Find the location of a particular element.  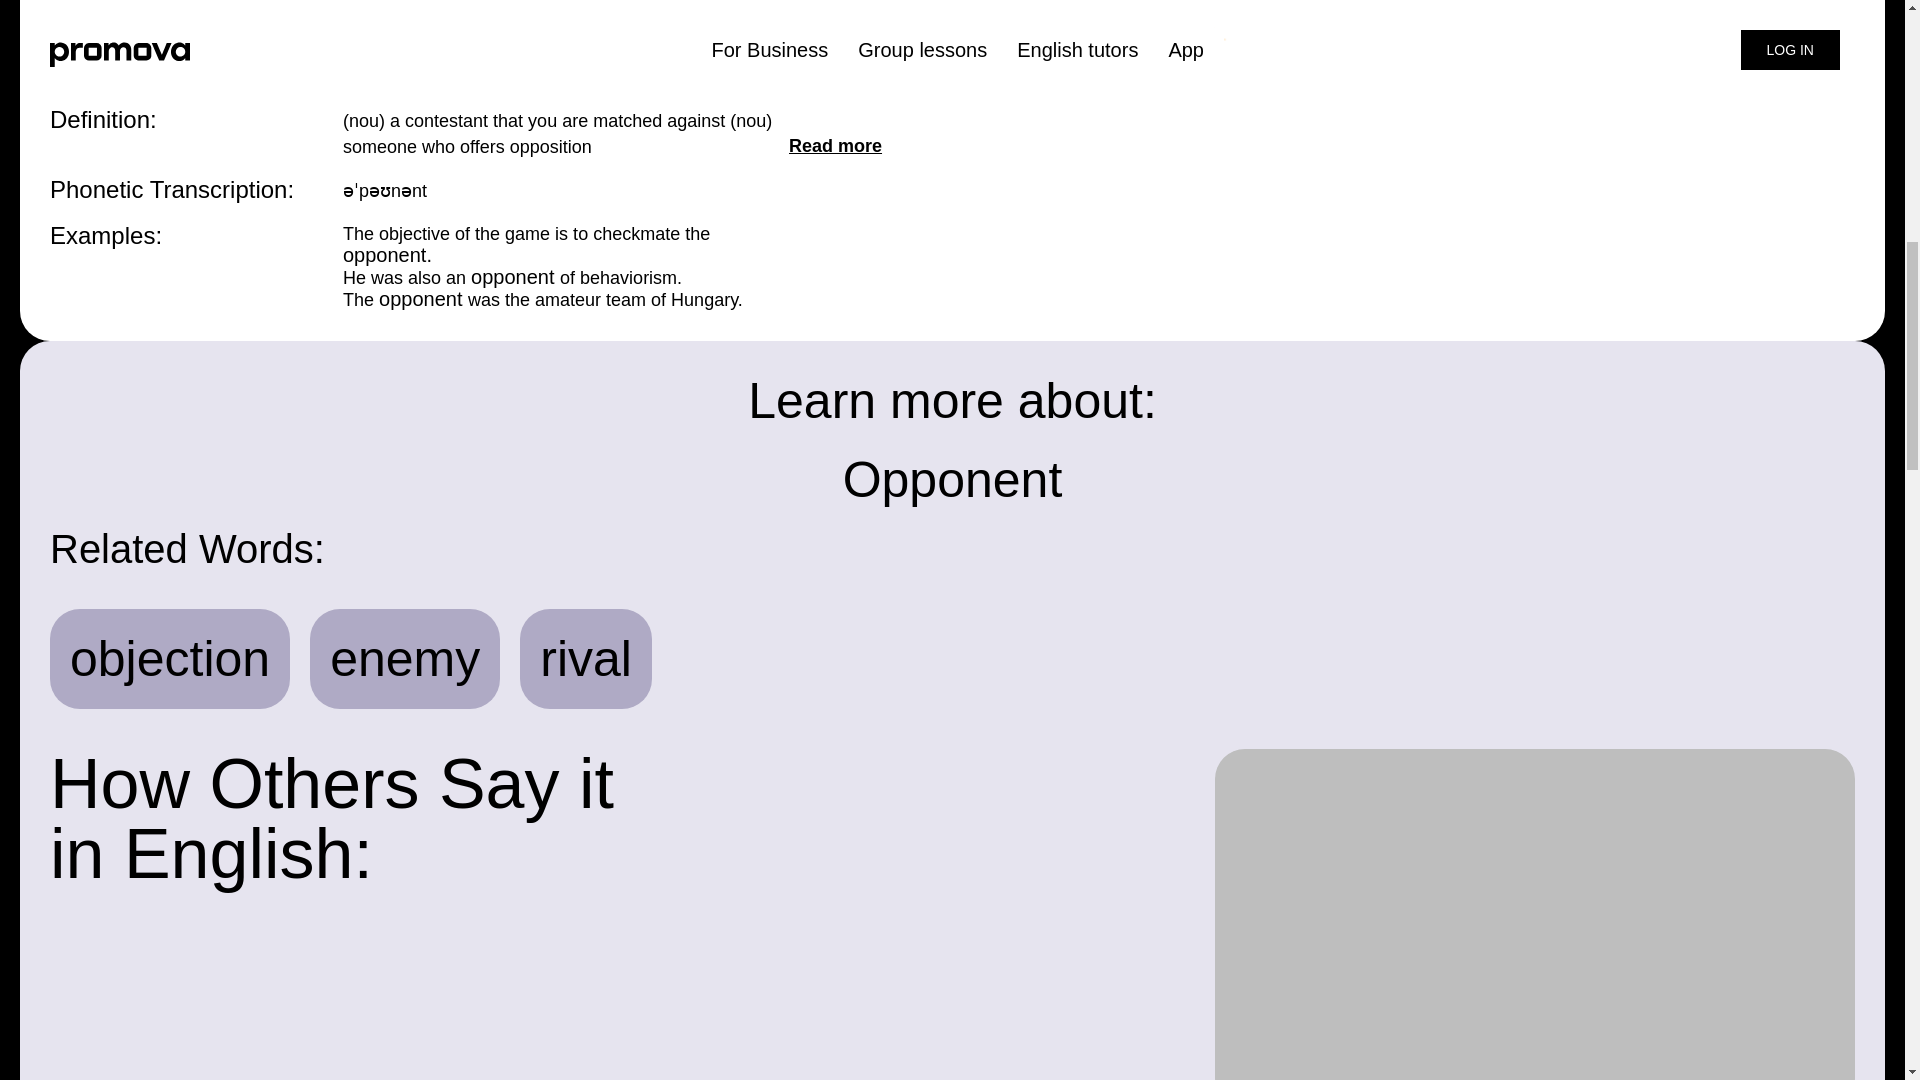

enemy is located at coordinates (405, 658).